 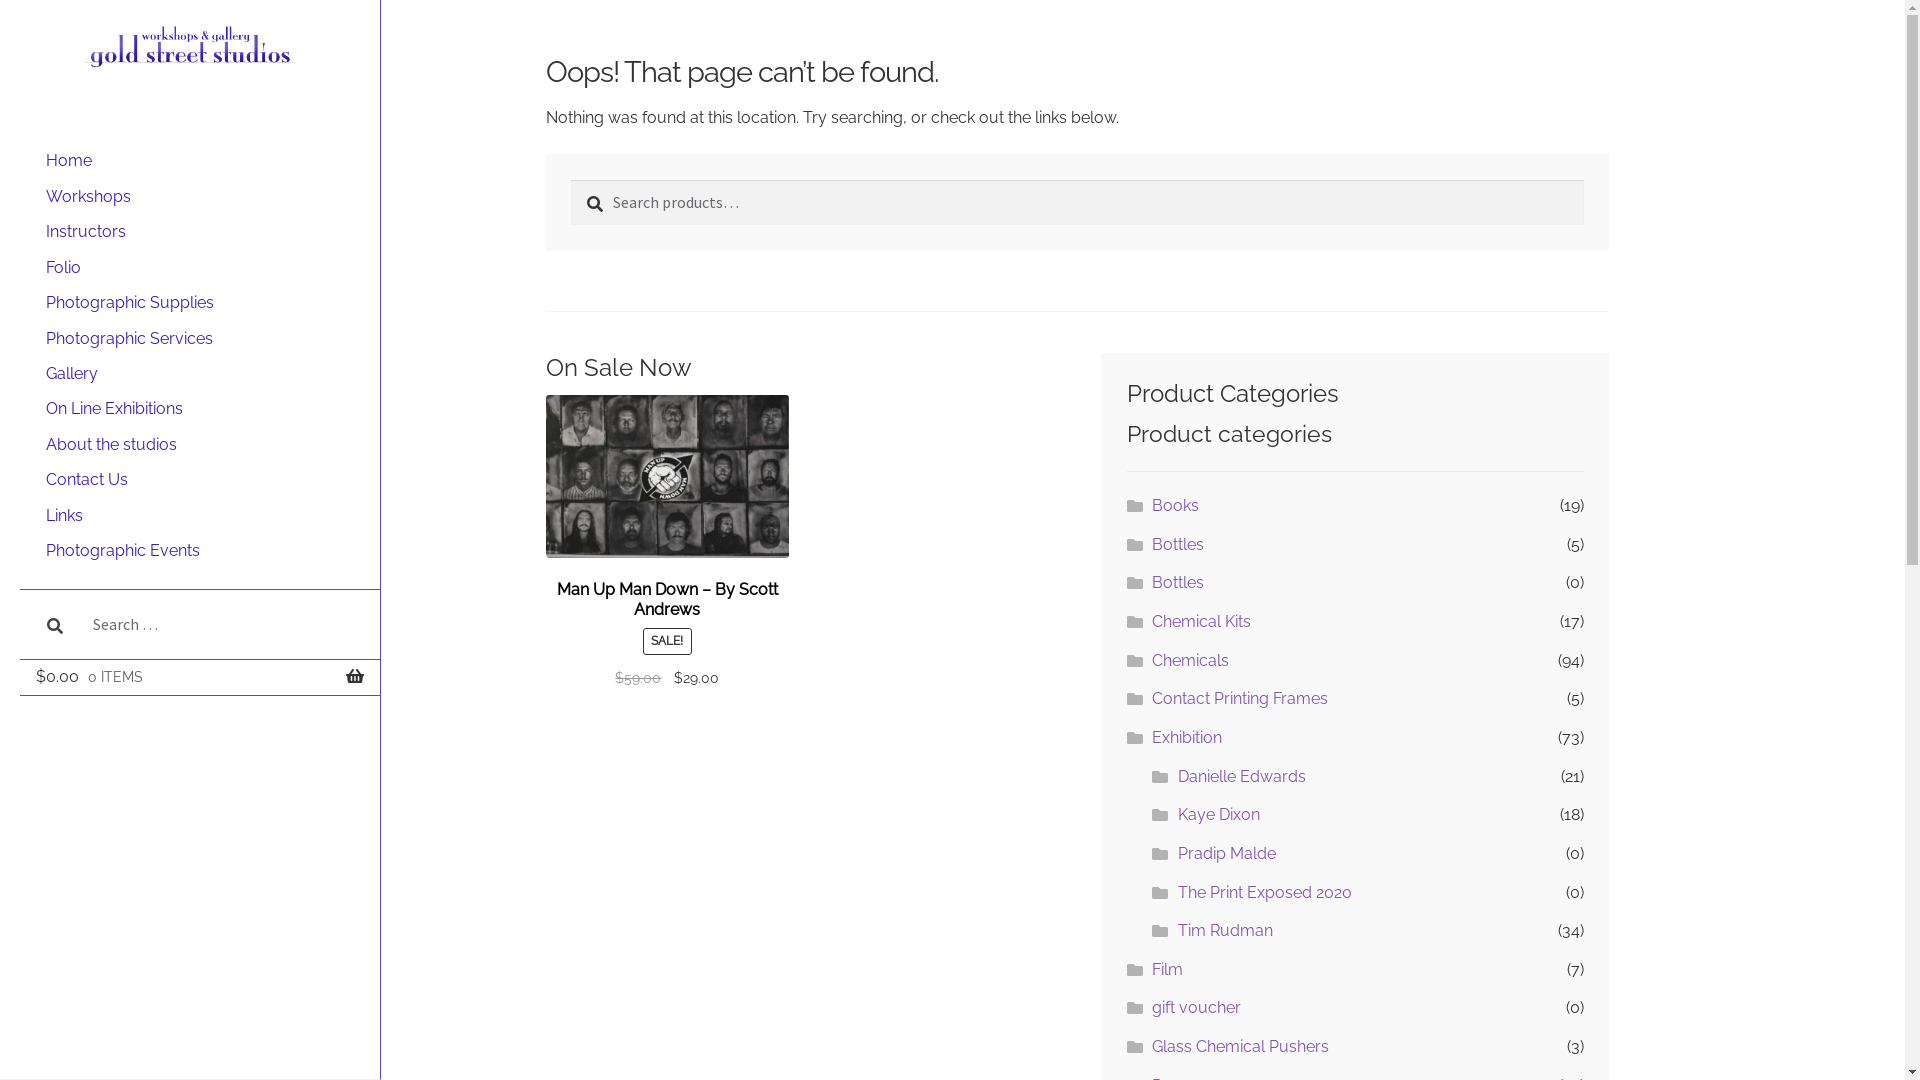 I want to click on Exhibition, so click(x=1187, y=738).